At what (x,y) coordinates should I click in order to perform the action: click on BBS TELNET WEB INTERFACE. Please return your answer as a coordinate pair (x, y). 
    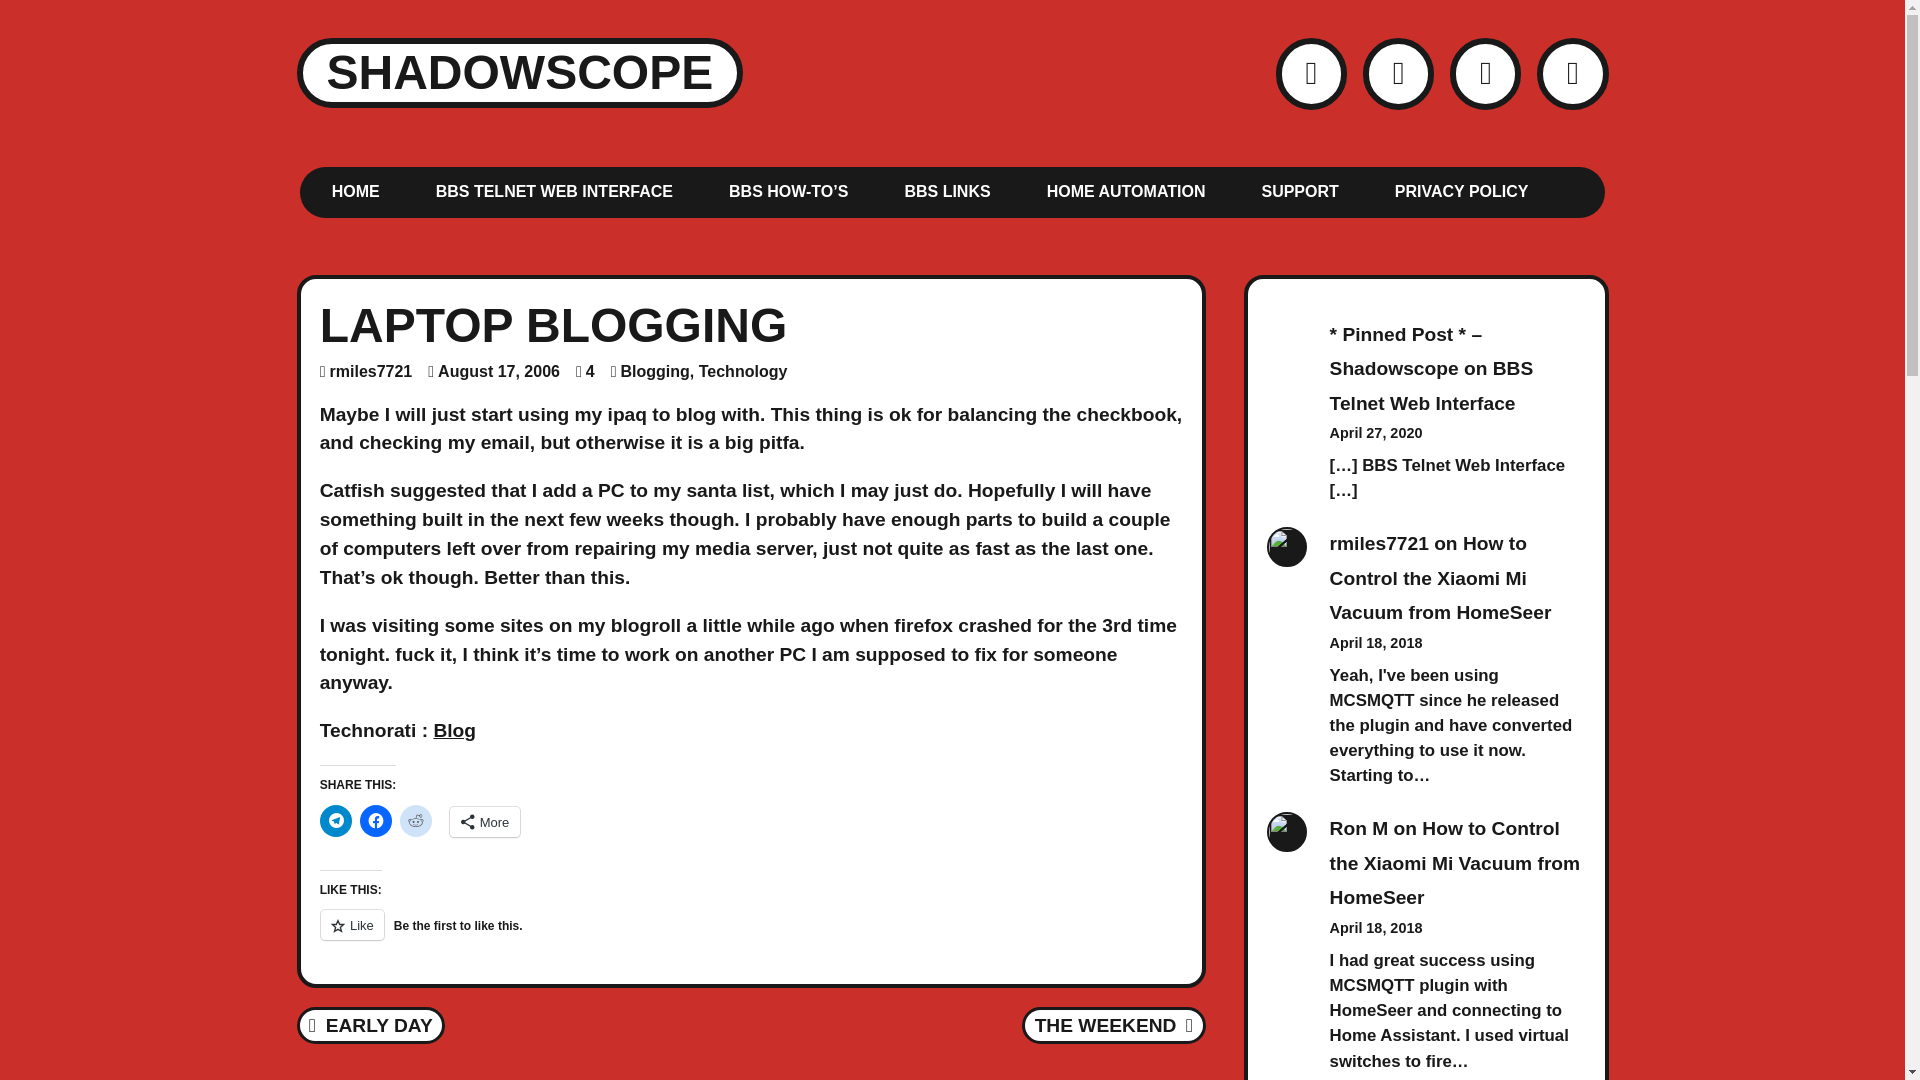
    Looking at the image, I should click on (1462, 190).